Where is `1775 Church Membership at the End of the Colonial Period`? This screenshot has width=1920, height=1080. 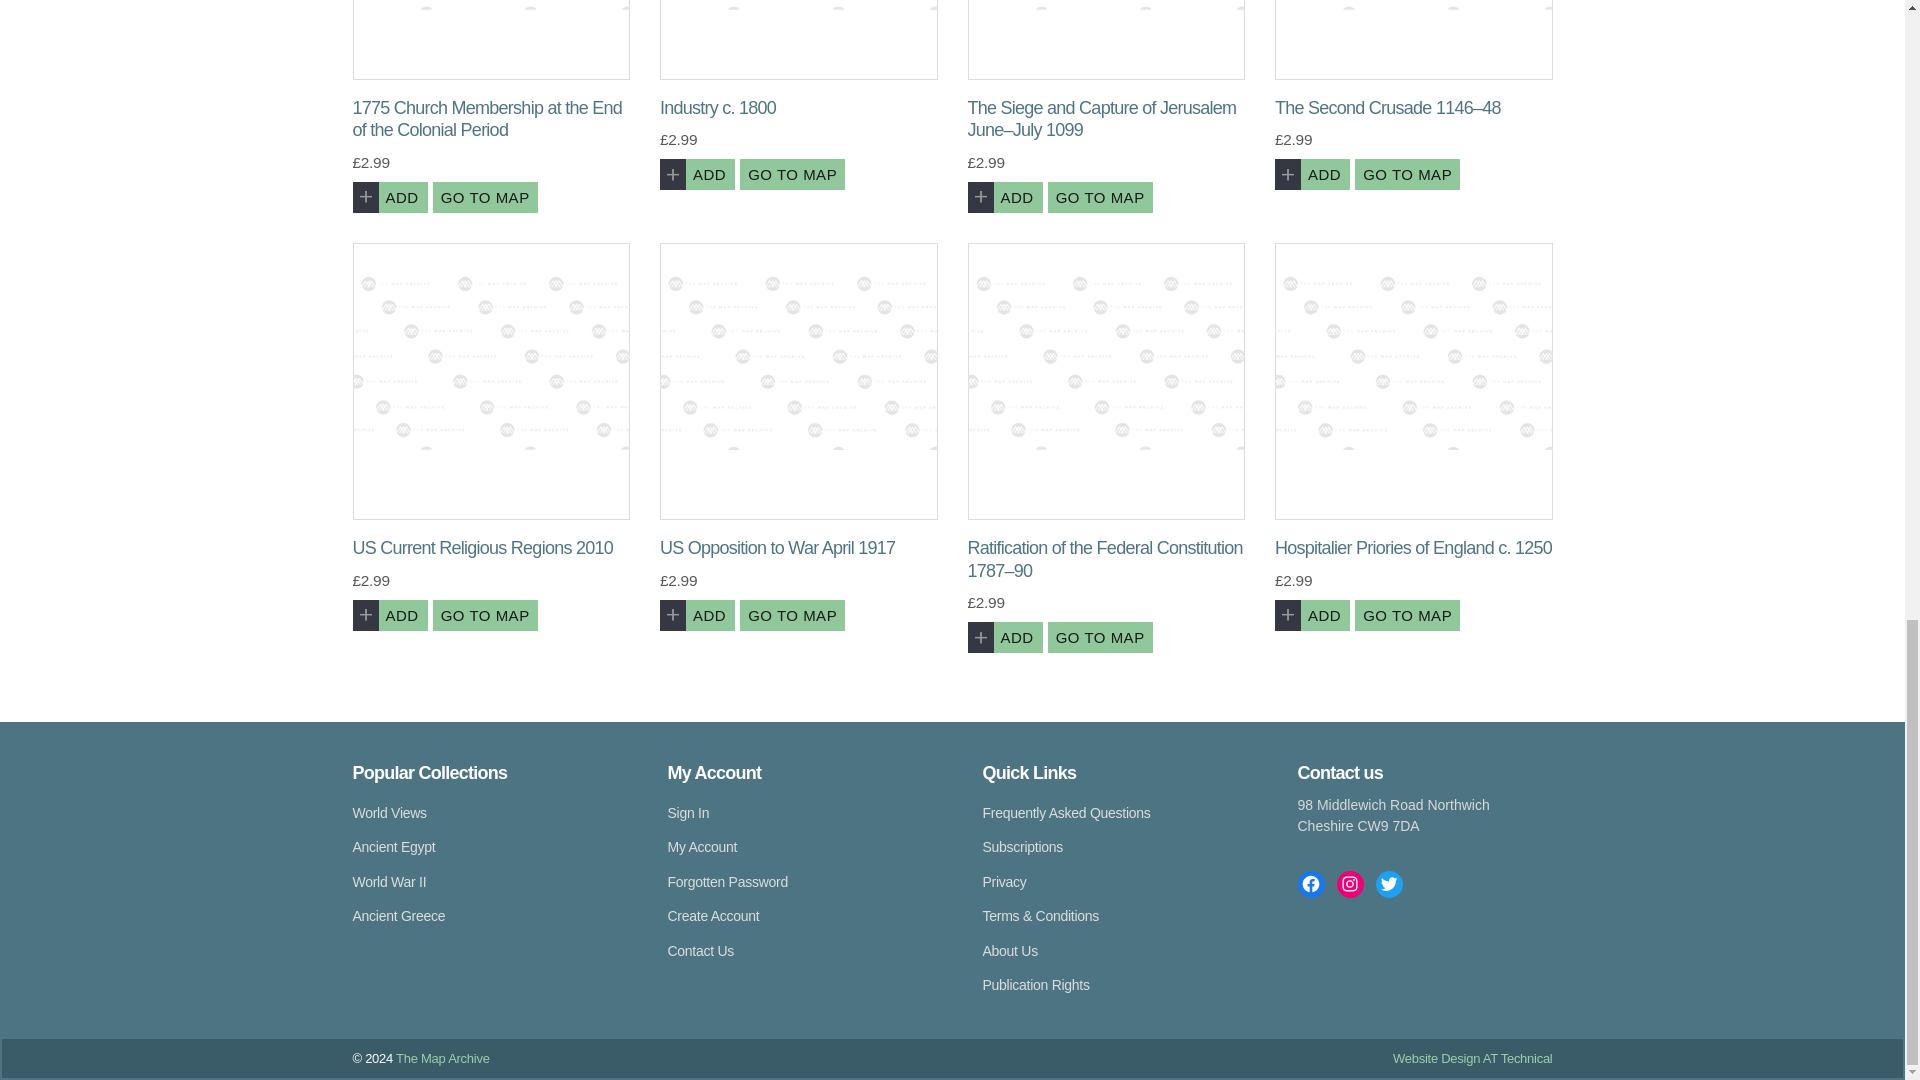 1775 Church Membership at the End of the Colonial Period is located at coordinates (490, 40).